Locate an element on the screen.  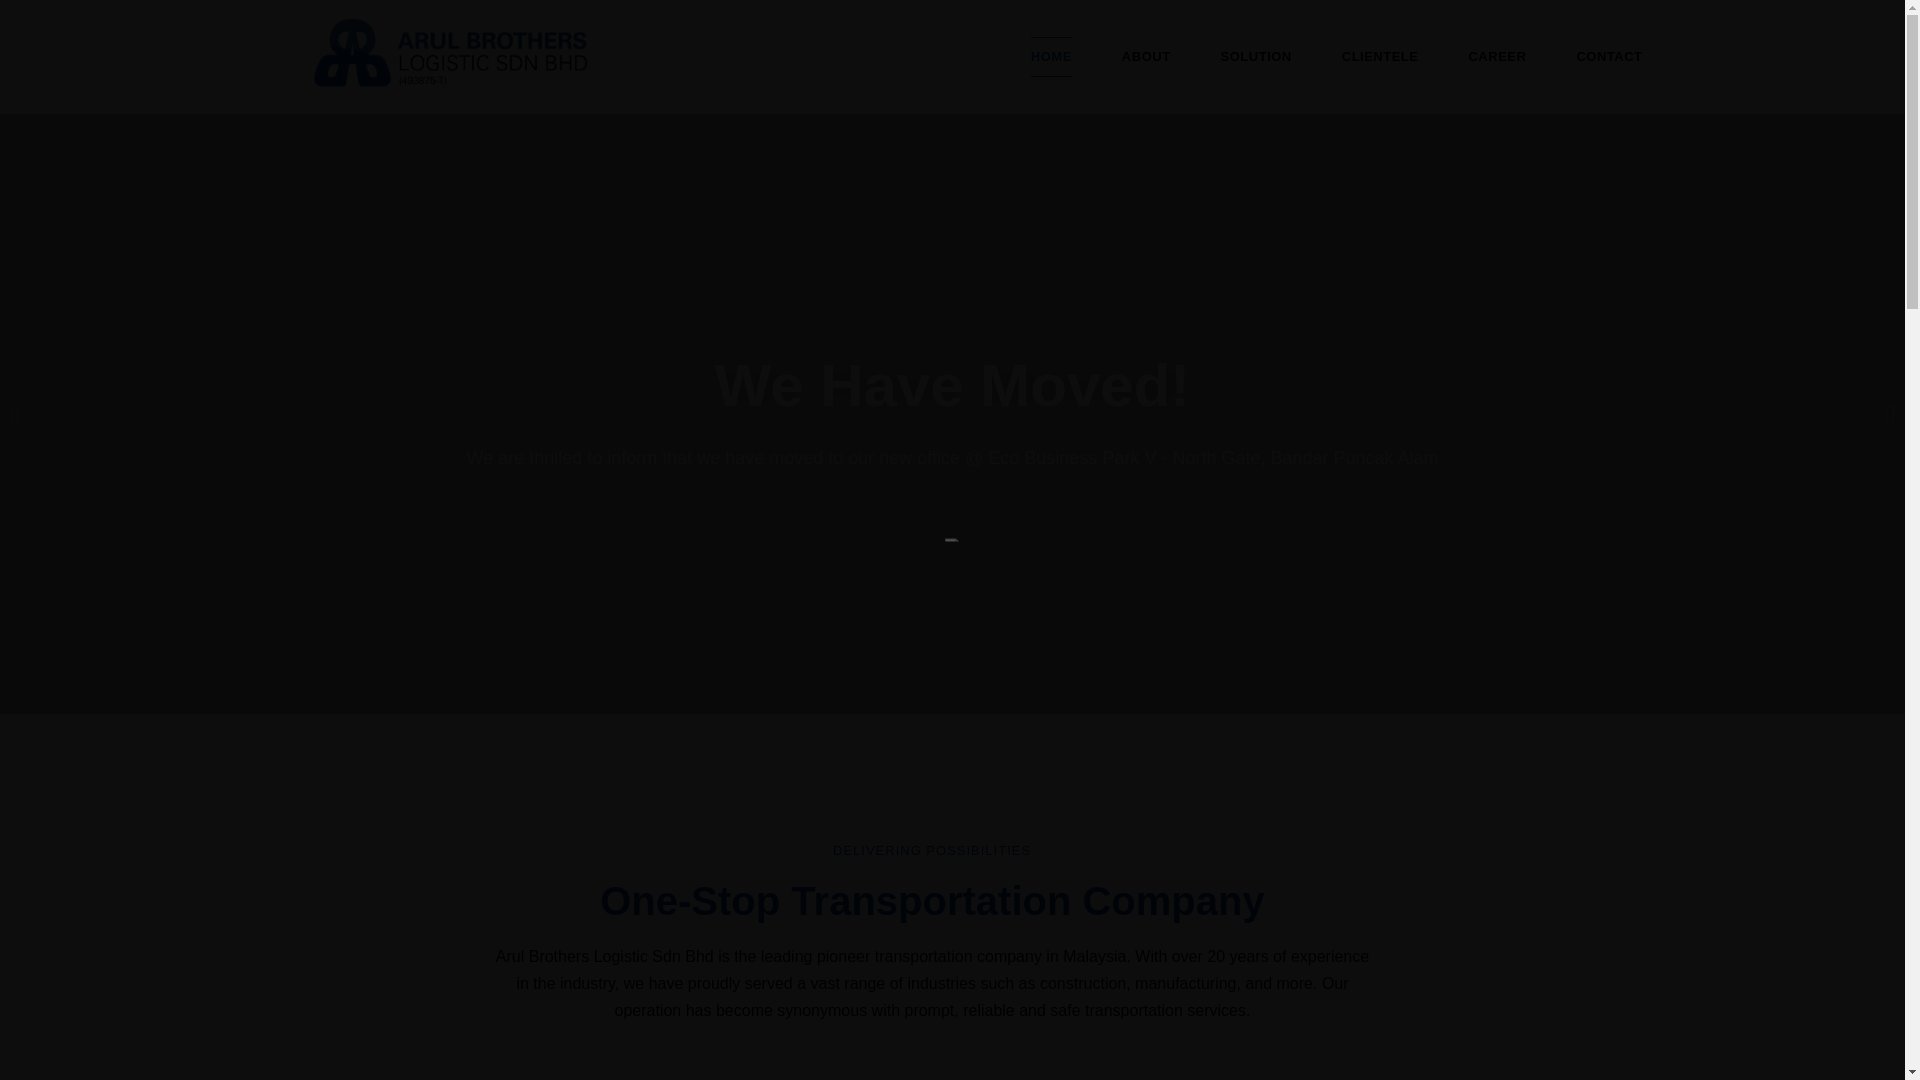
CAREER is located at coordinates (1497, 56).